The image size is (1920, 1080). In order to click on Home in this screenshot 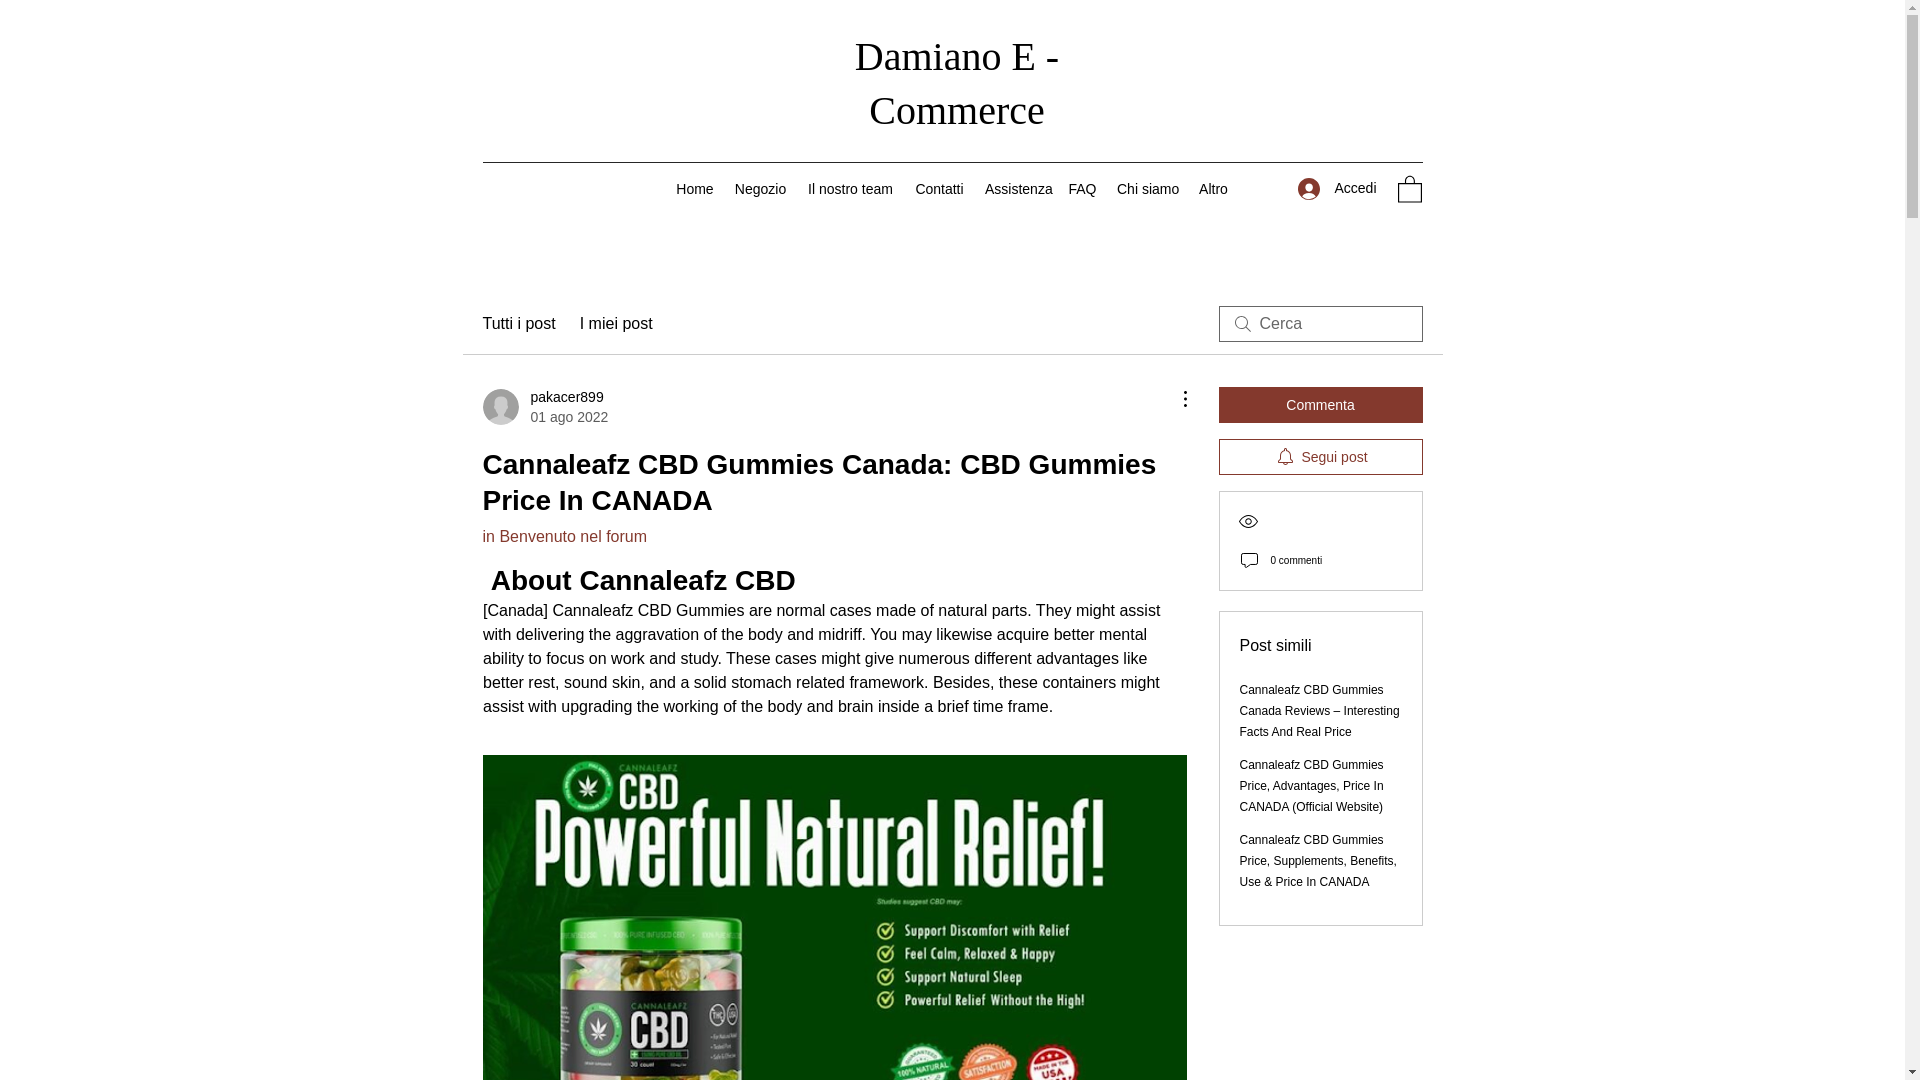, I will do `click(544, 406)`.